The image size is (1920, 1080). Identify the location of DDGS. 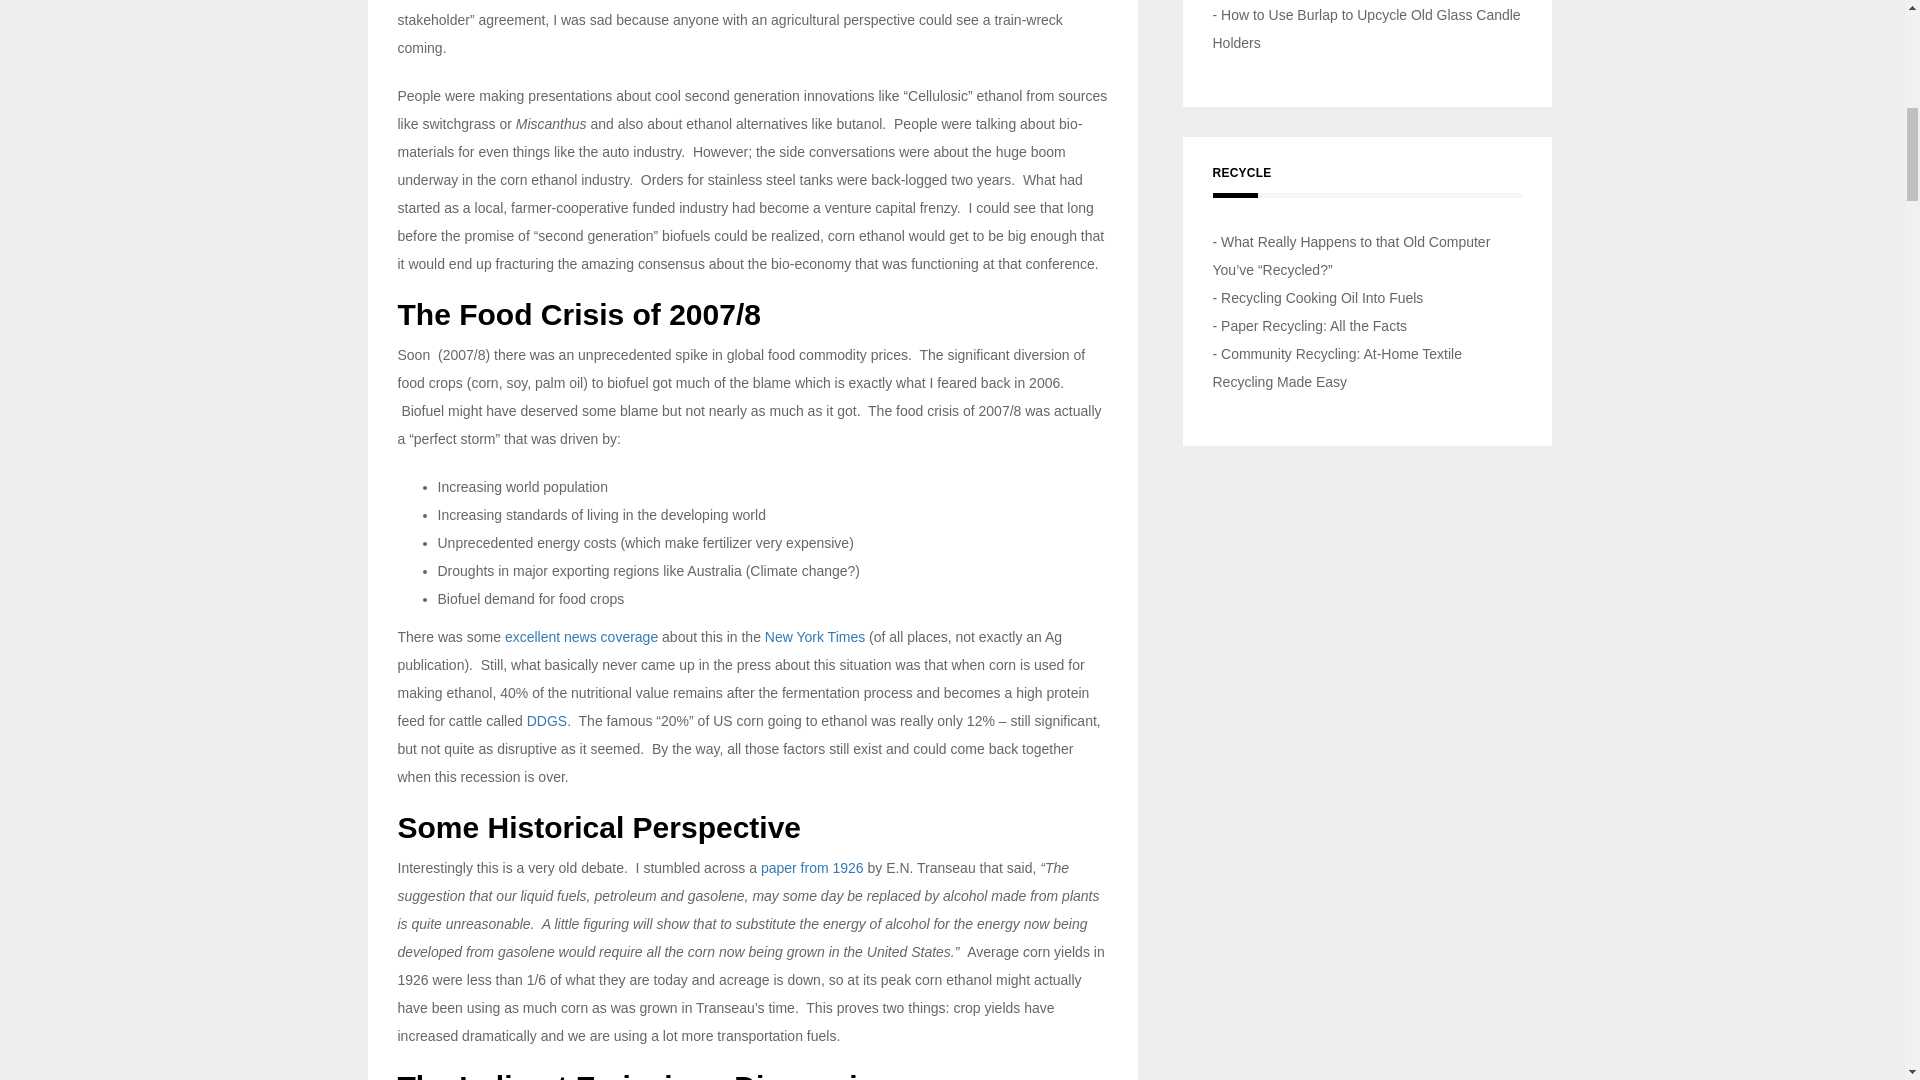
(546, 720).